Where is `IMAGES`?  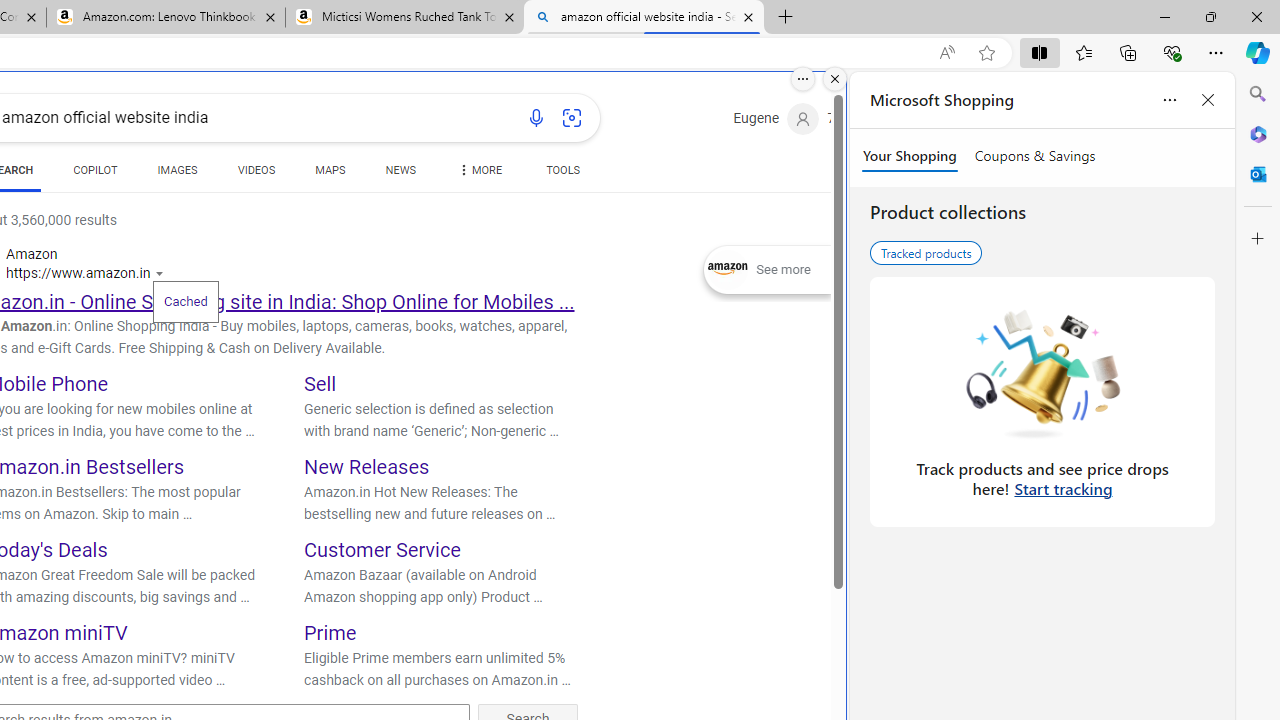
IMAGES is located at coordinates (177, 174).